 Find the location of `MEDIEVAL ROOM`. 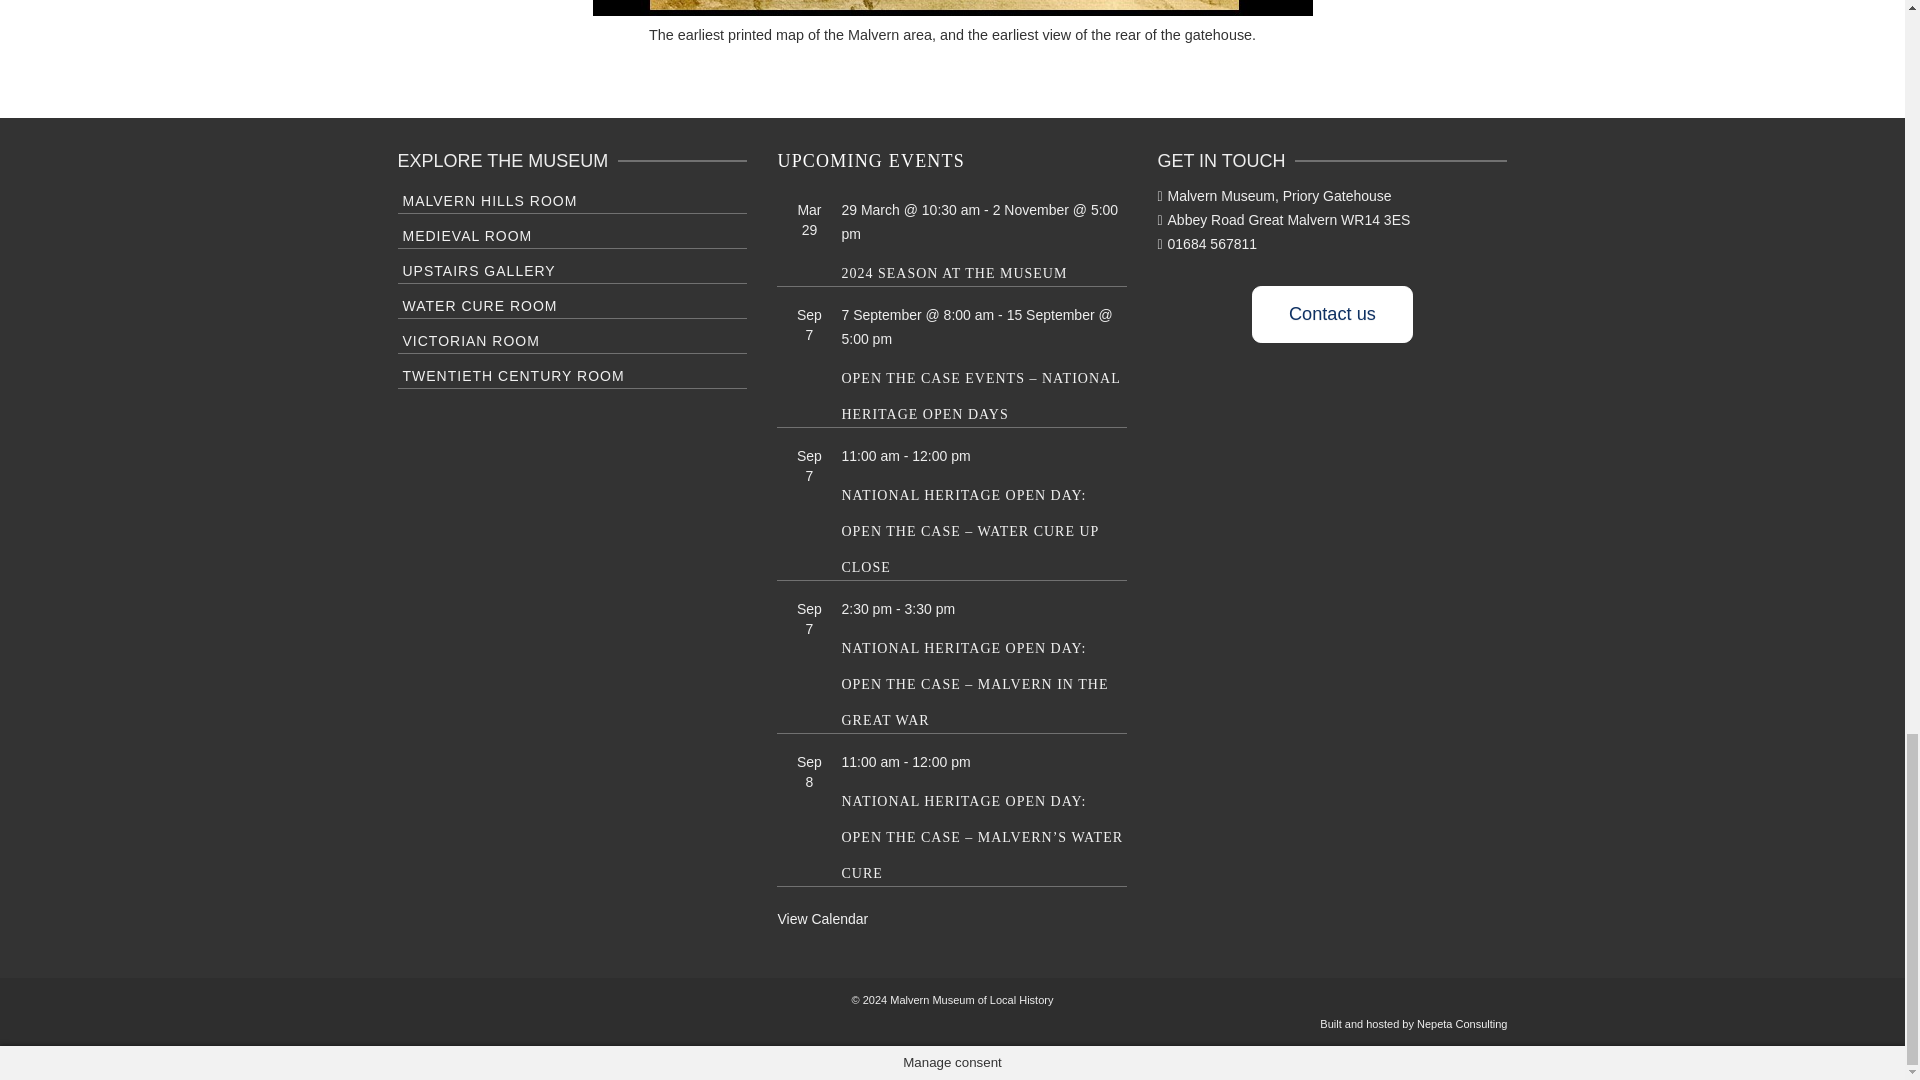

MEDIEVAL ROOM is located at coordinates (572, 234).